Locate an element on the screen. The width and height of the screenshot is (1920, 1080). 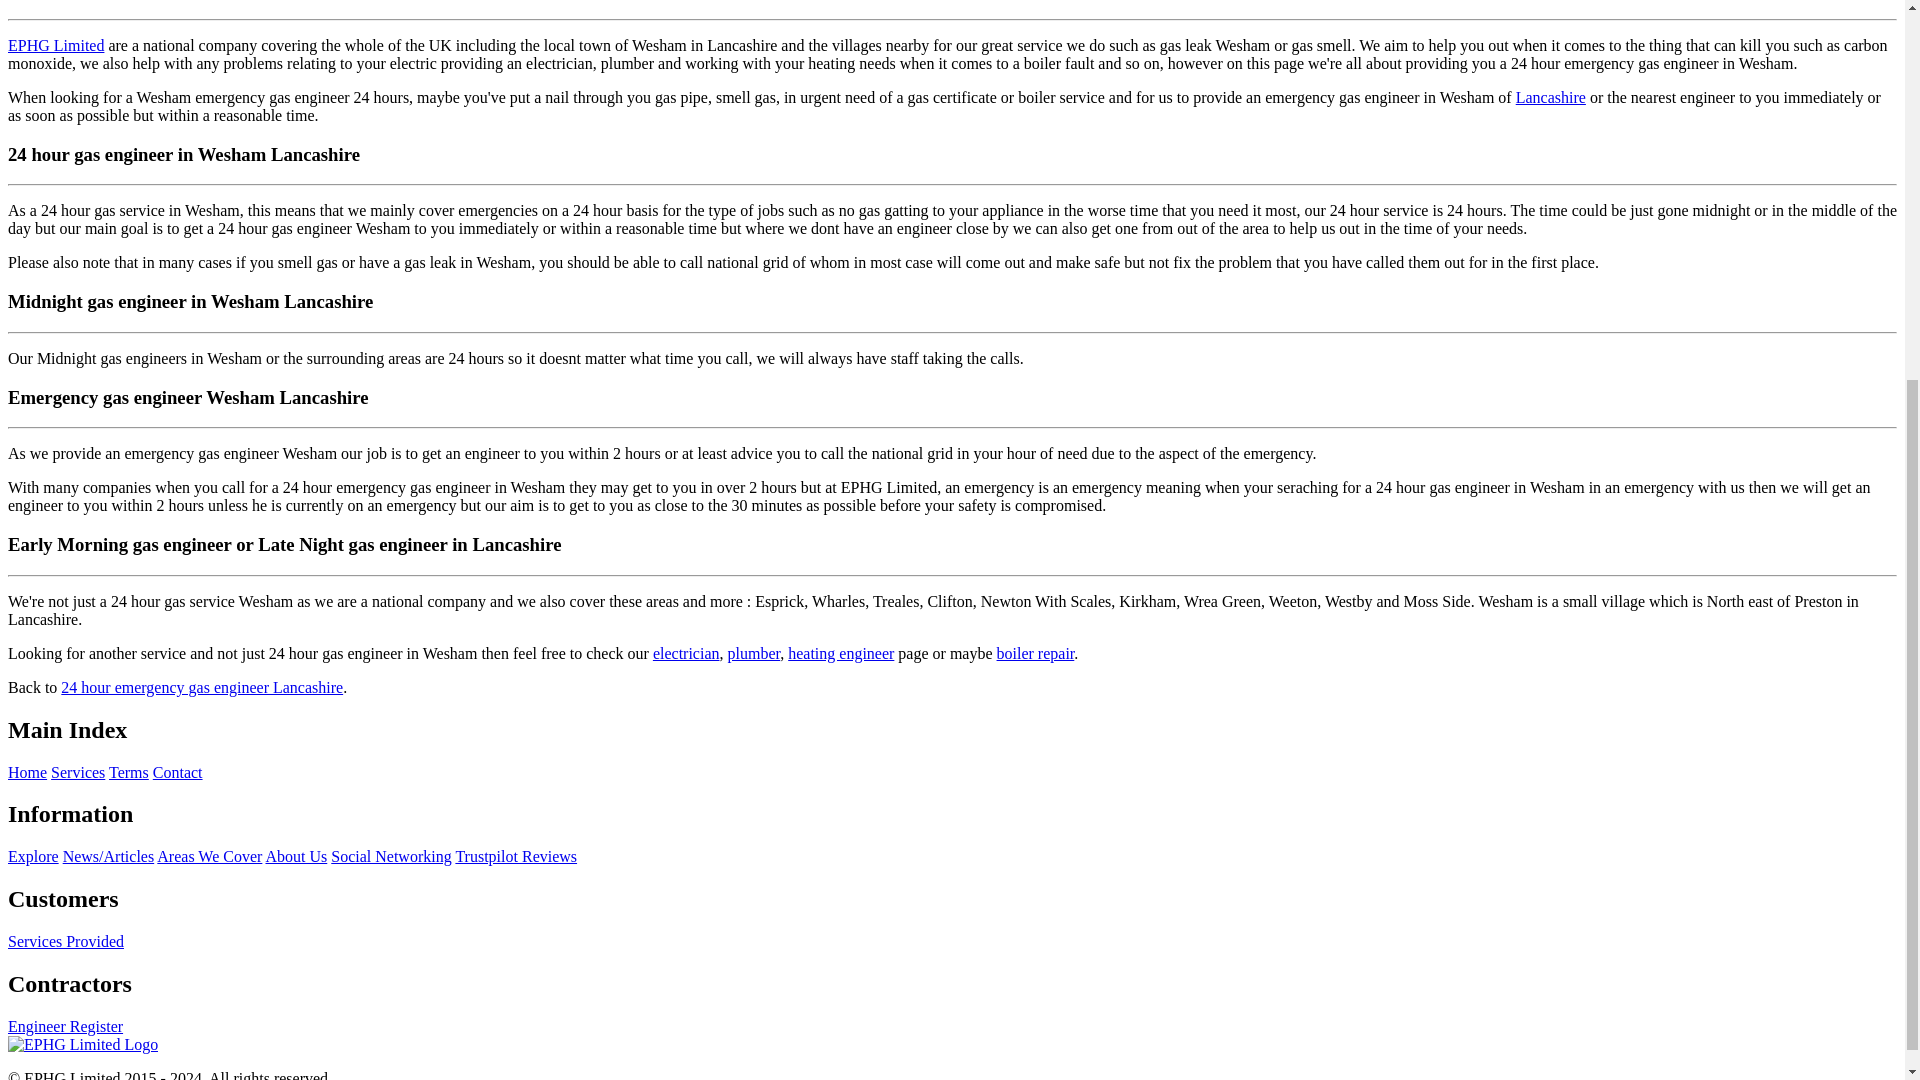
electrician is located at coordinates (686, 653).